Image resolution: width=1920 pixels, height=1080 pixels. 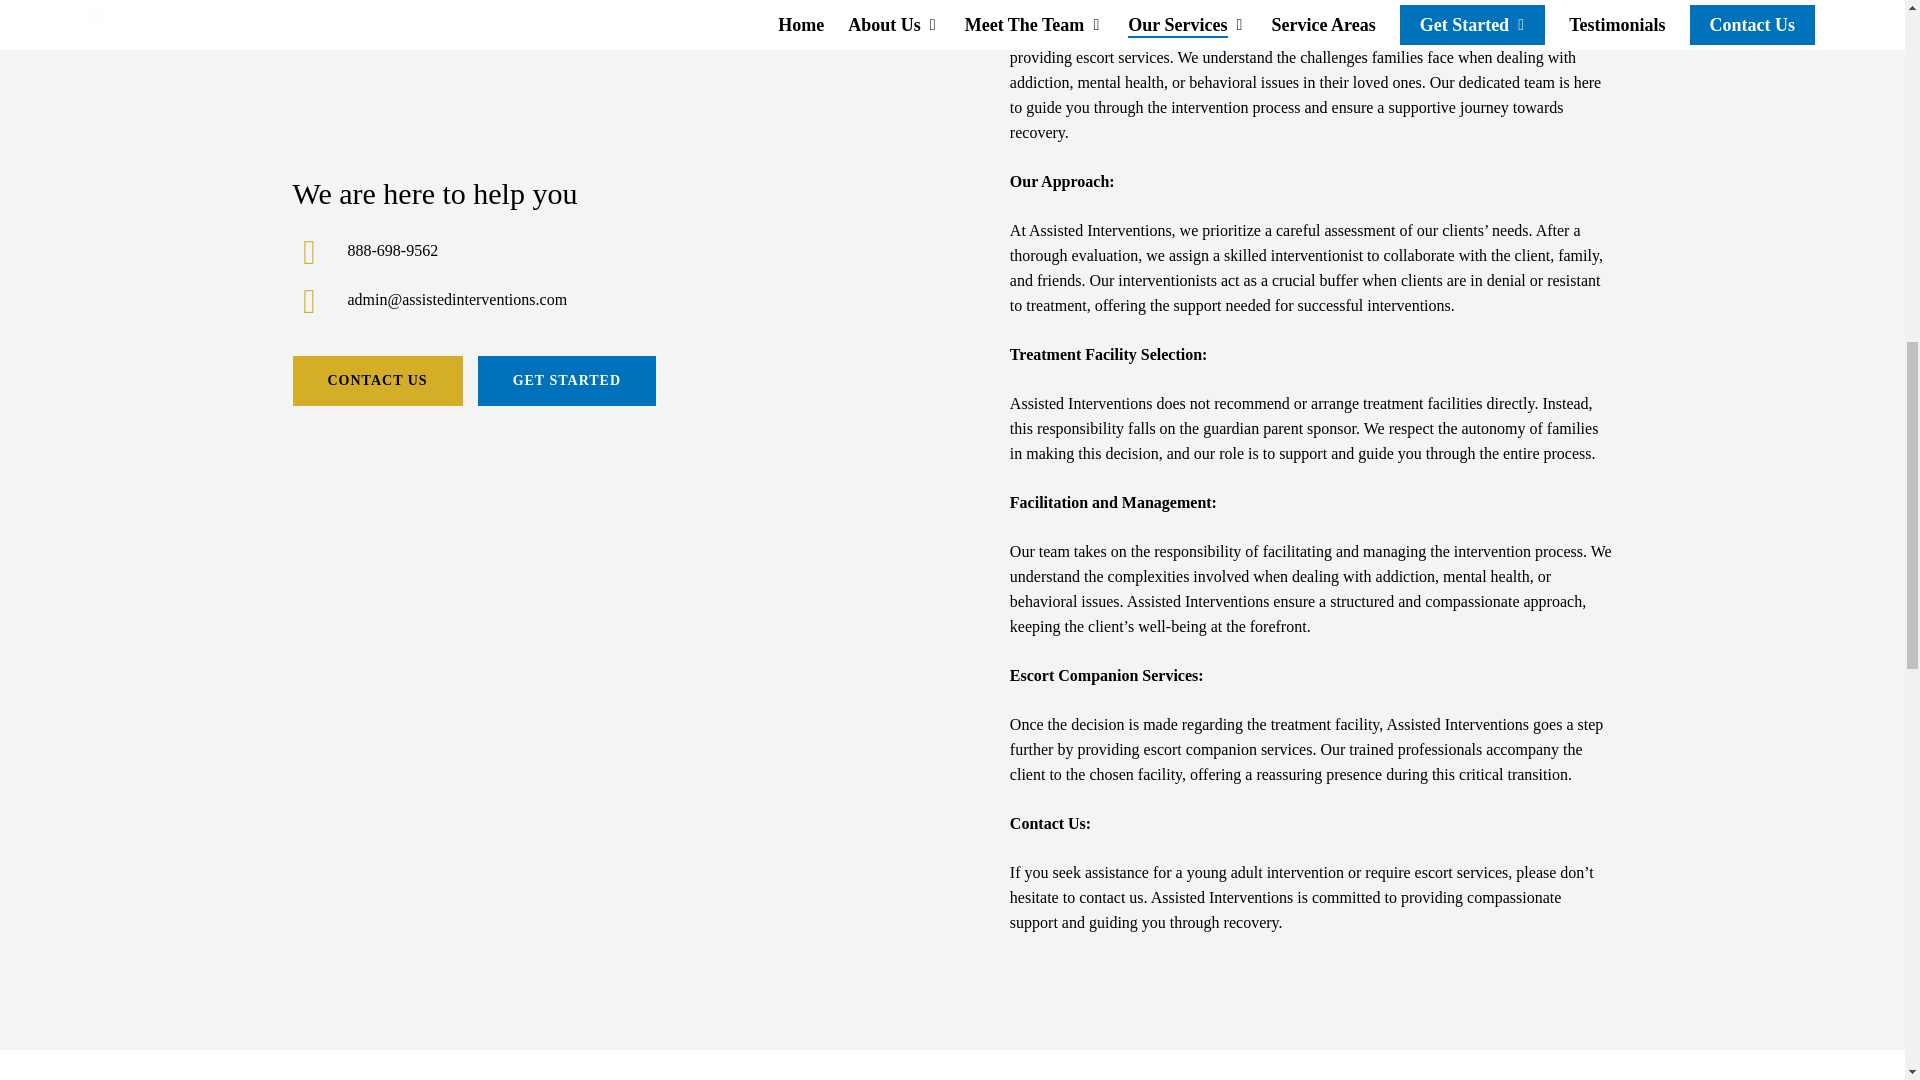 What do you see at coordinates (567, 381) in the screenshot?
I see `GET STARTED` at bounding box center [567, 381].